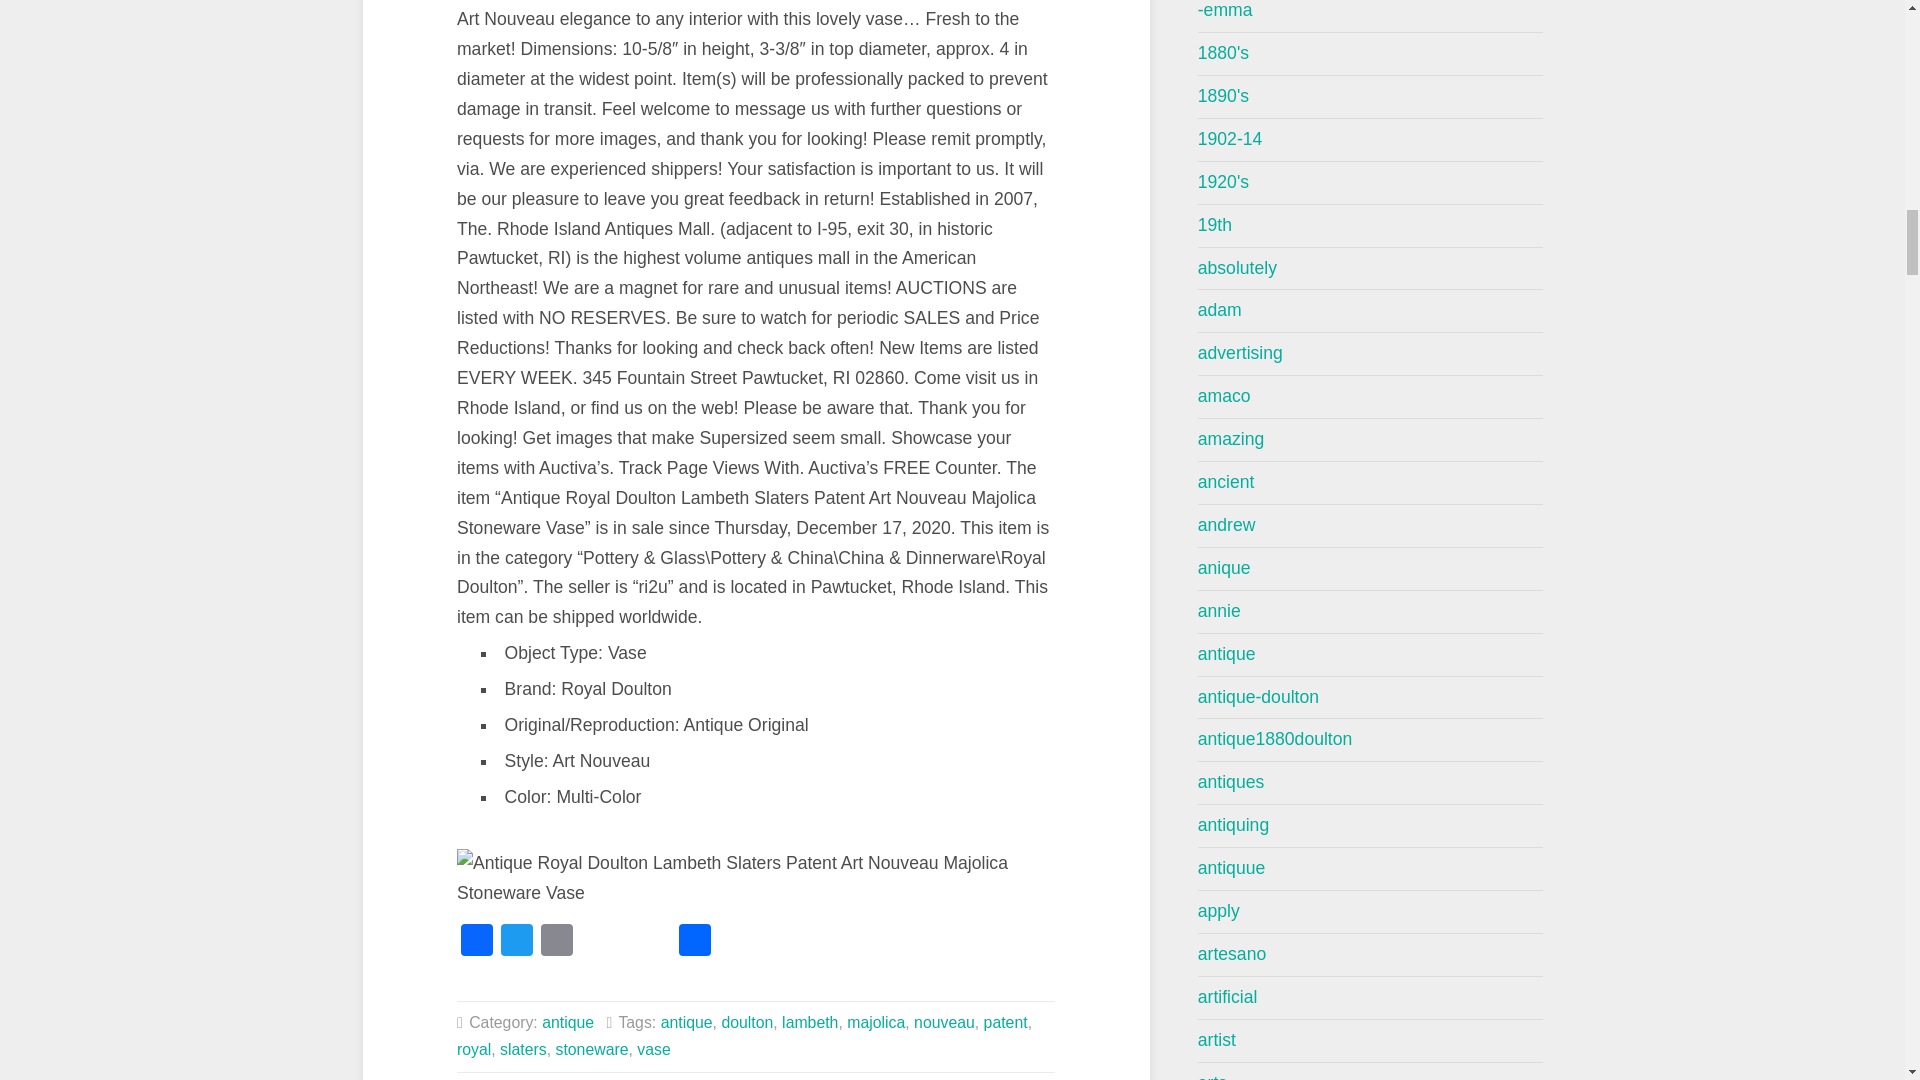 This screenshot has height=1080, width=1920. What do you see at coordinates (694, 942) in the screenshot?
I see `Share` at bounding box center [694, 942].